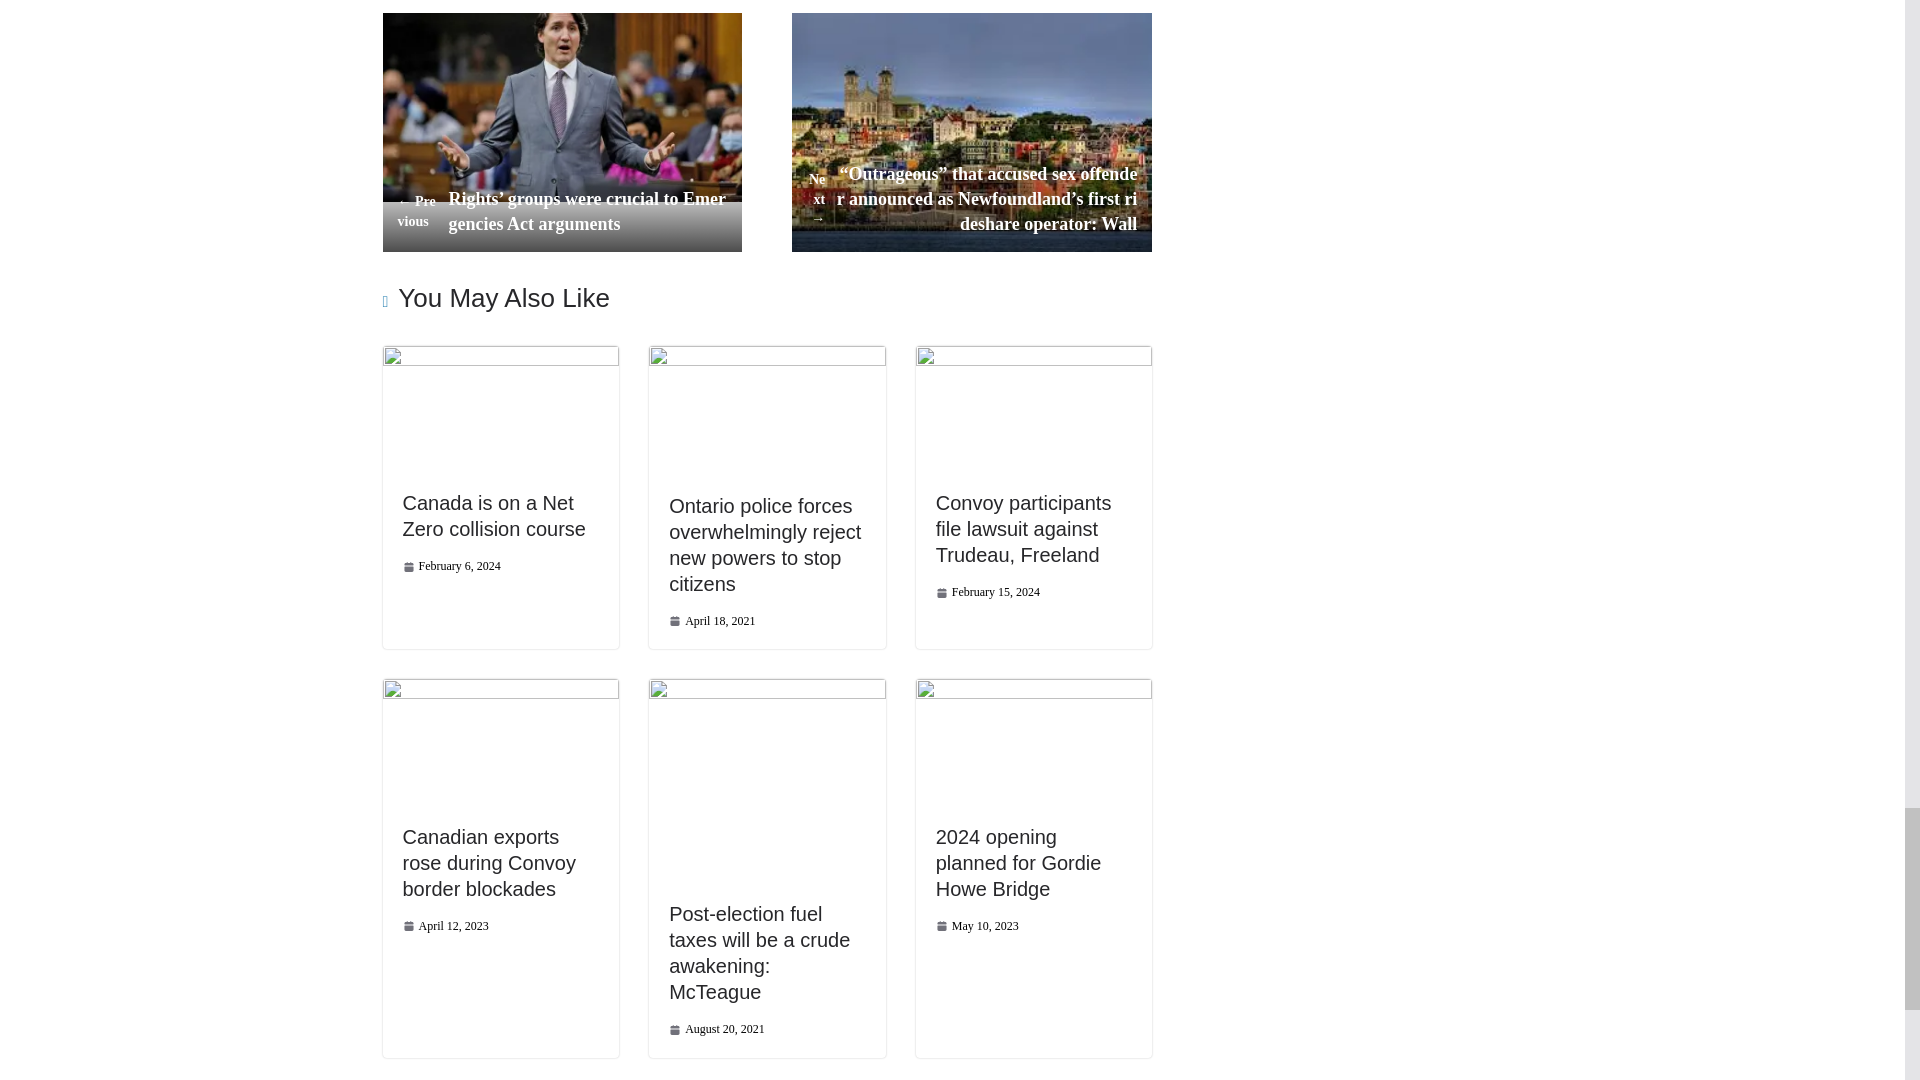 The width and height of the screenshot is (1920, 1080). Describe the element at coordinates (450, 566) in the screenshot. I see `12:14 pm` at that location.